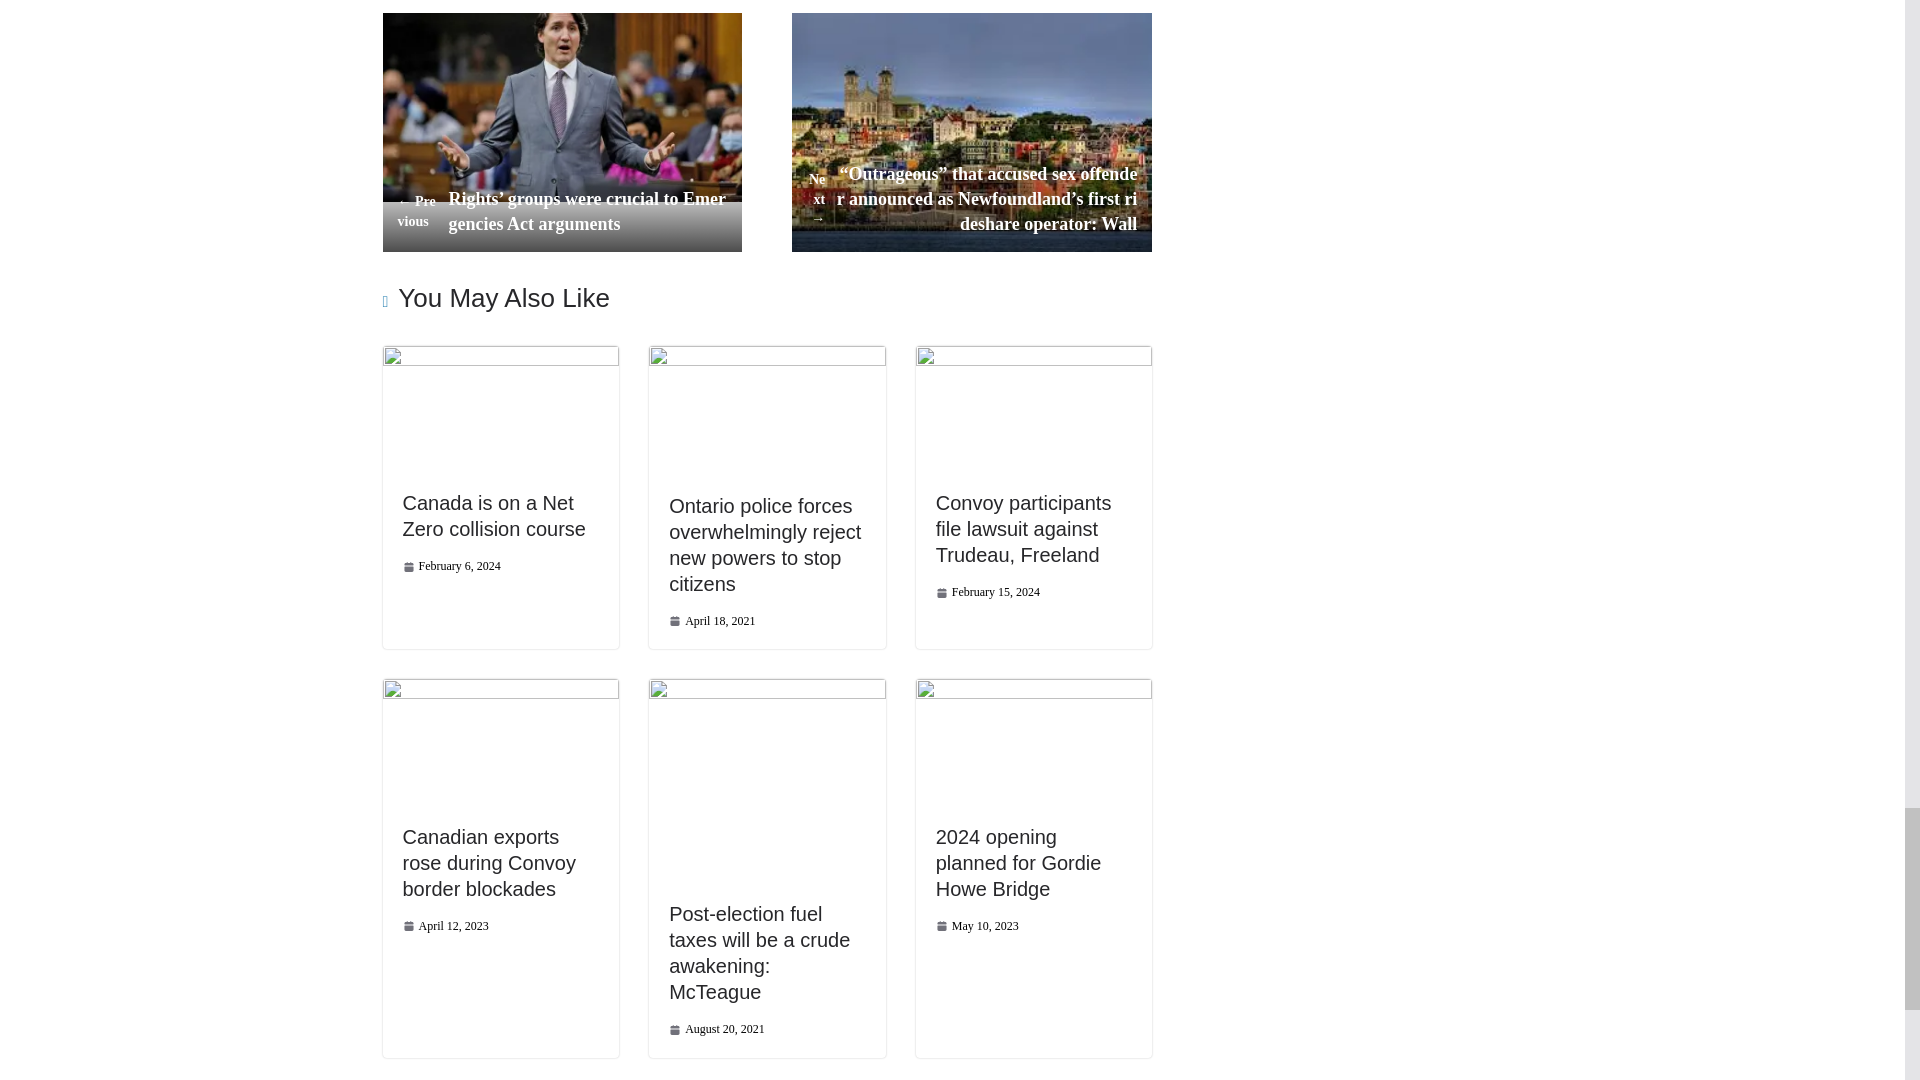 The width and height of the screenshot is (1920, 1080). Describe the element at coordinates (450, 566) in the screenshot. I see `12:14 pm` at that location.